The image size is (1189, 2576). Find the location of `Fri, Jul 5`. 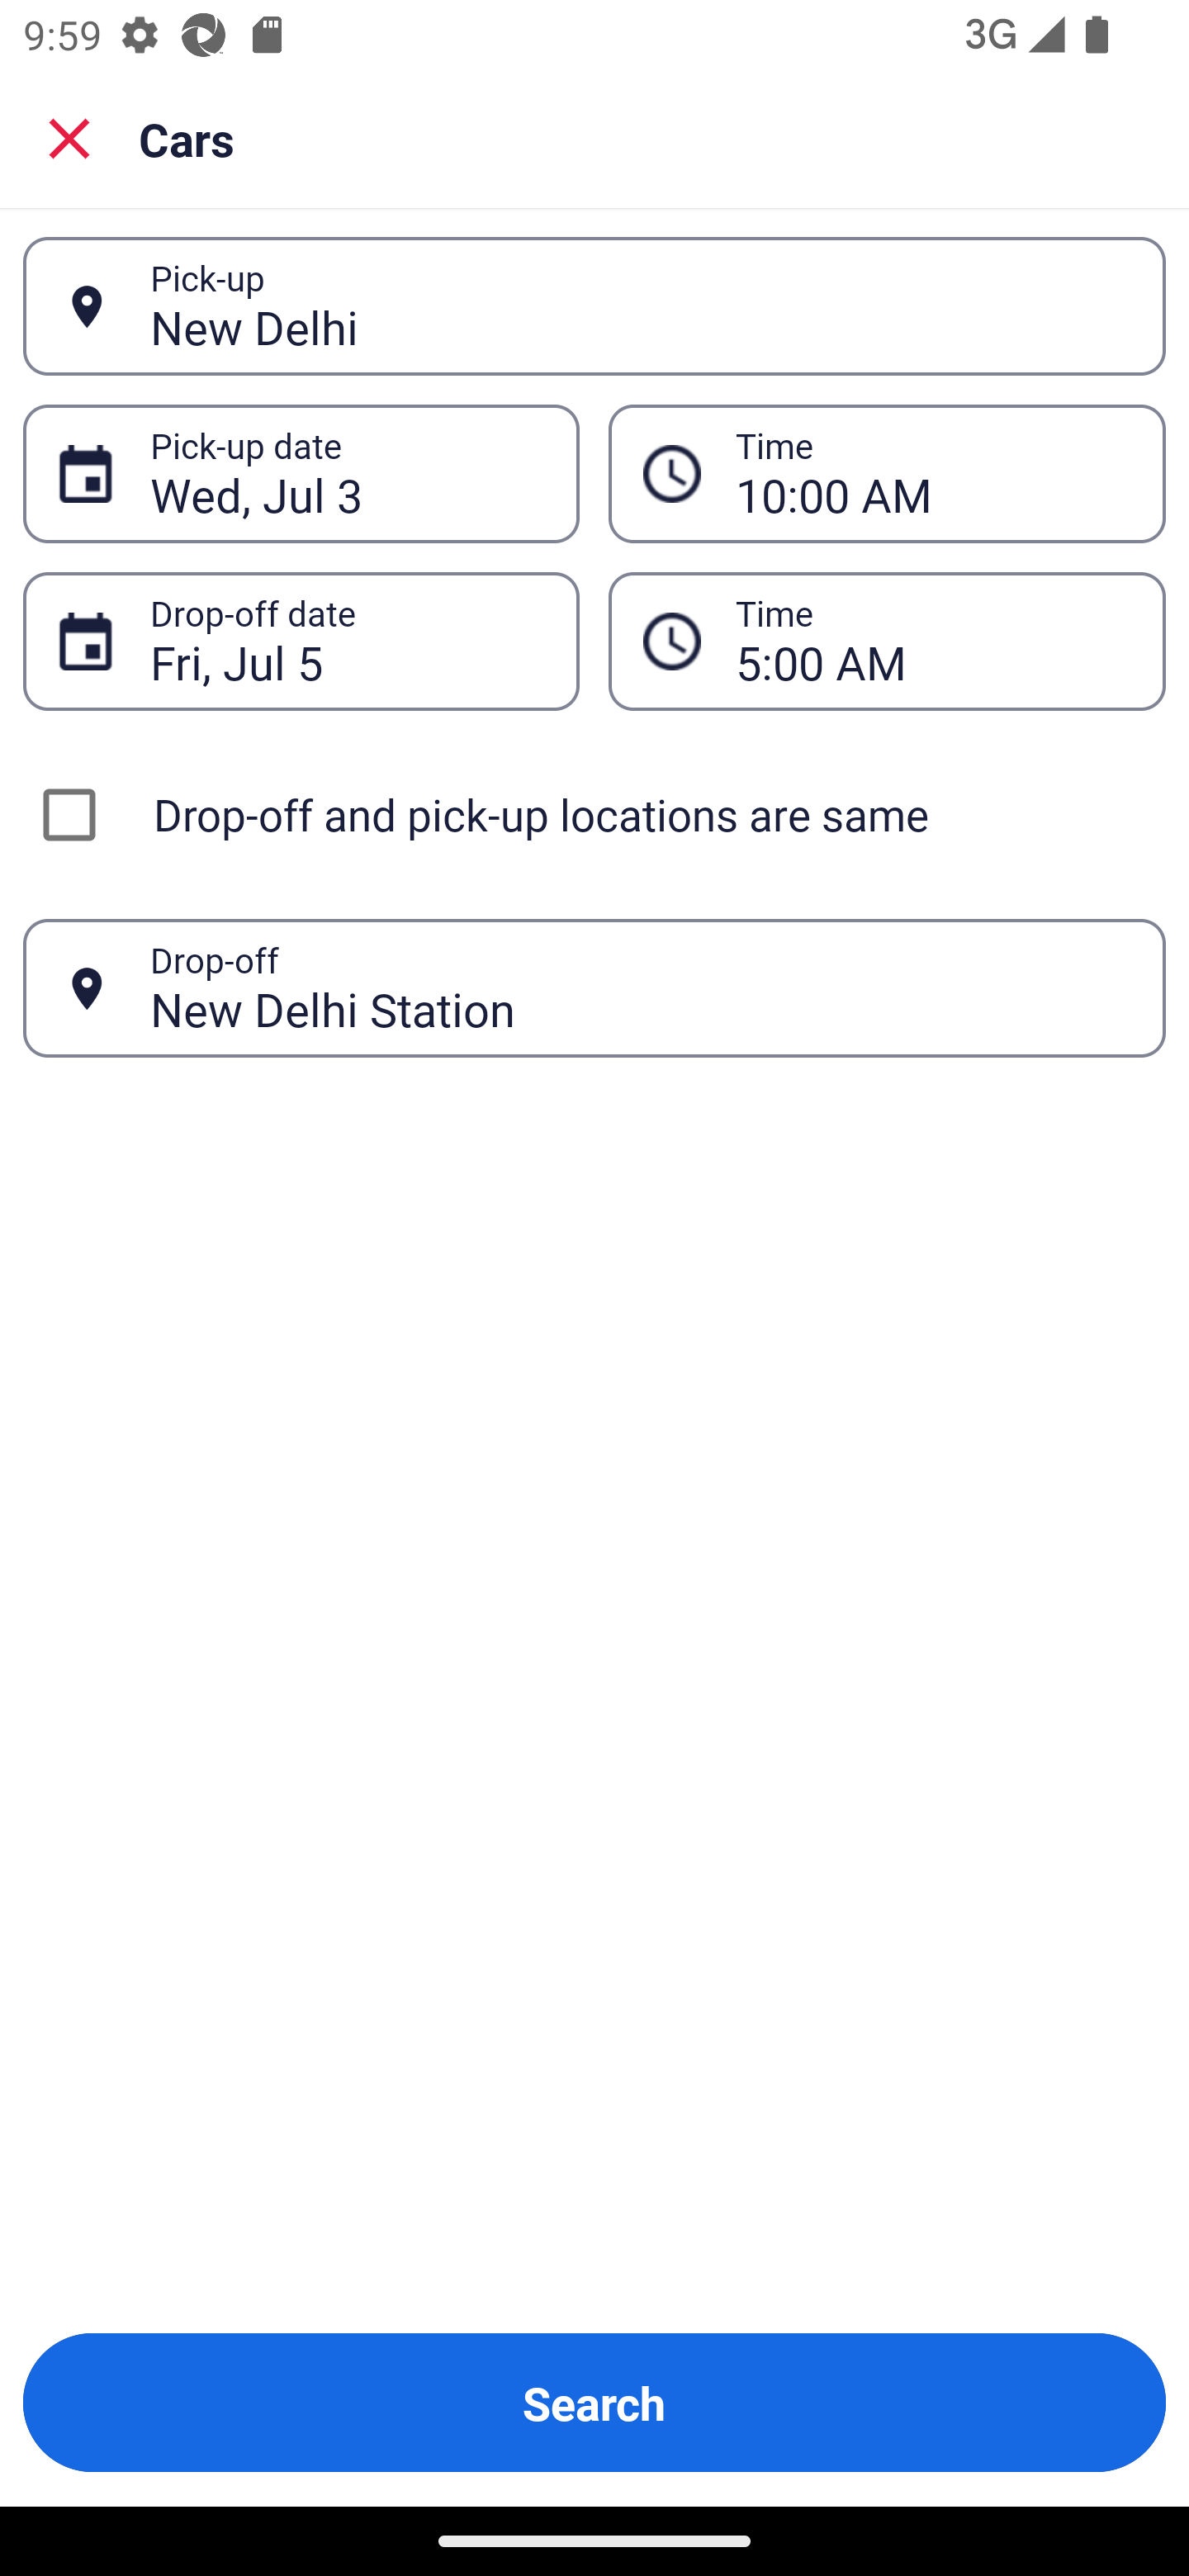

Fri, Jul 5 is located at coordinates (347, 641).